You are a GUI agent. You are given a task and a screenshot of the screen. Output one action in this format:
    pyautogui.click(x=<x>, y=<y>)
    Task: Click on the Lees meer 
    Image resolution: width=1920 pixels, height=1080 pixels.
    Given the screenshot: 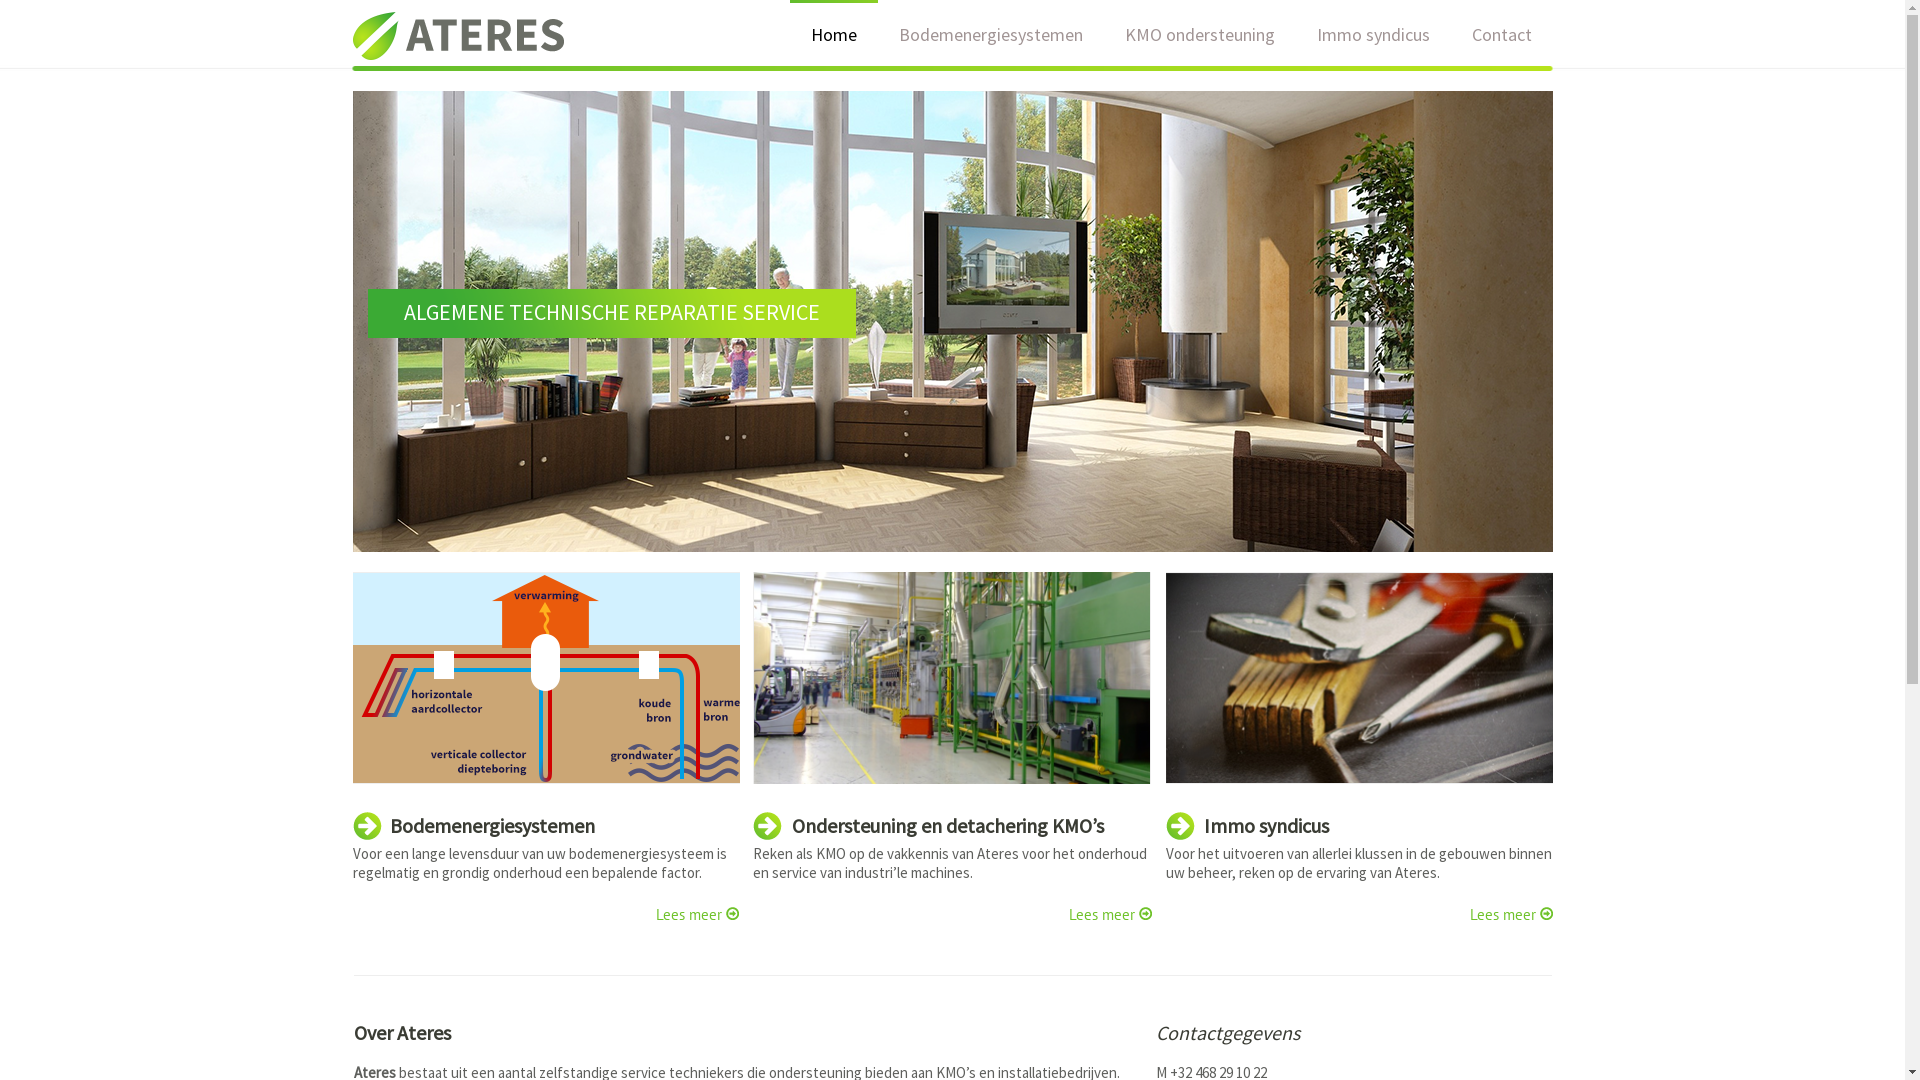 What is the action you would take?
    pyautogui.click(x=1512, y=914)
    